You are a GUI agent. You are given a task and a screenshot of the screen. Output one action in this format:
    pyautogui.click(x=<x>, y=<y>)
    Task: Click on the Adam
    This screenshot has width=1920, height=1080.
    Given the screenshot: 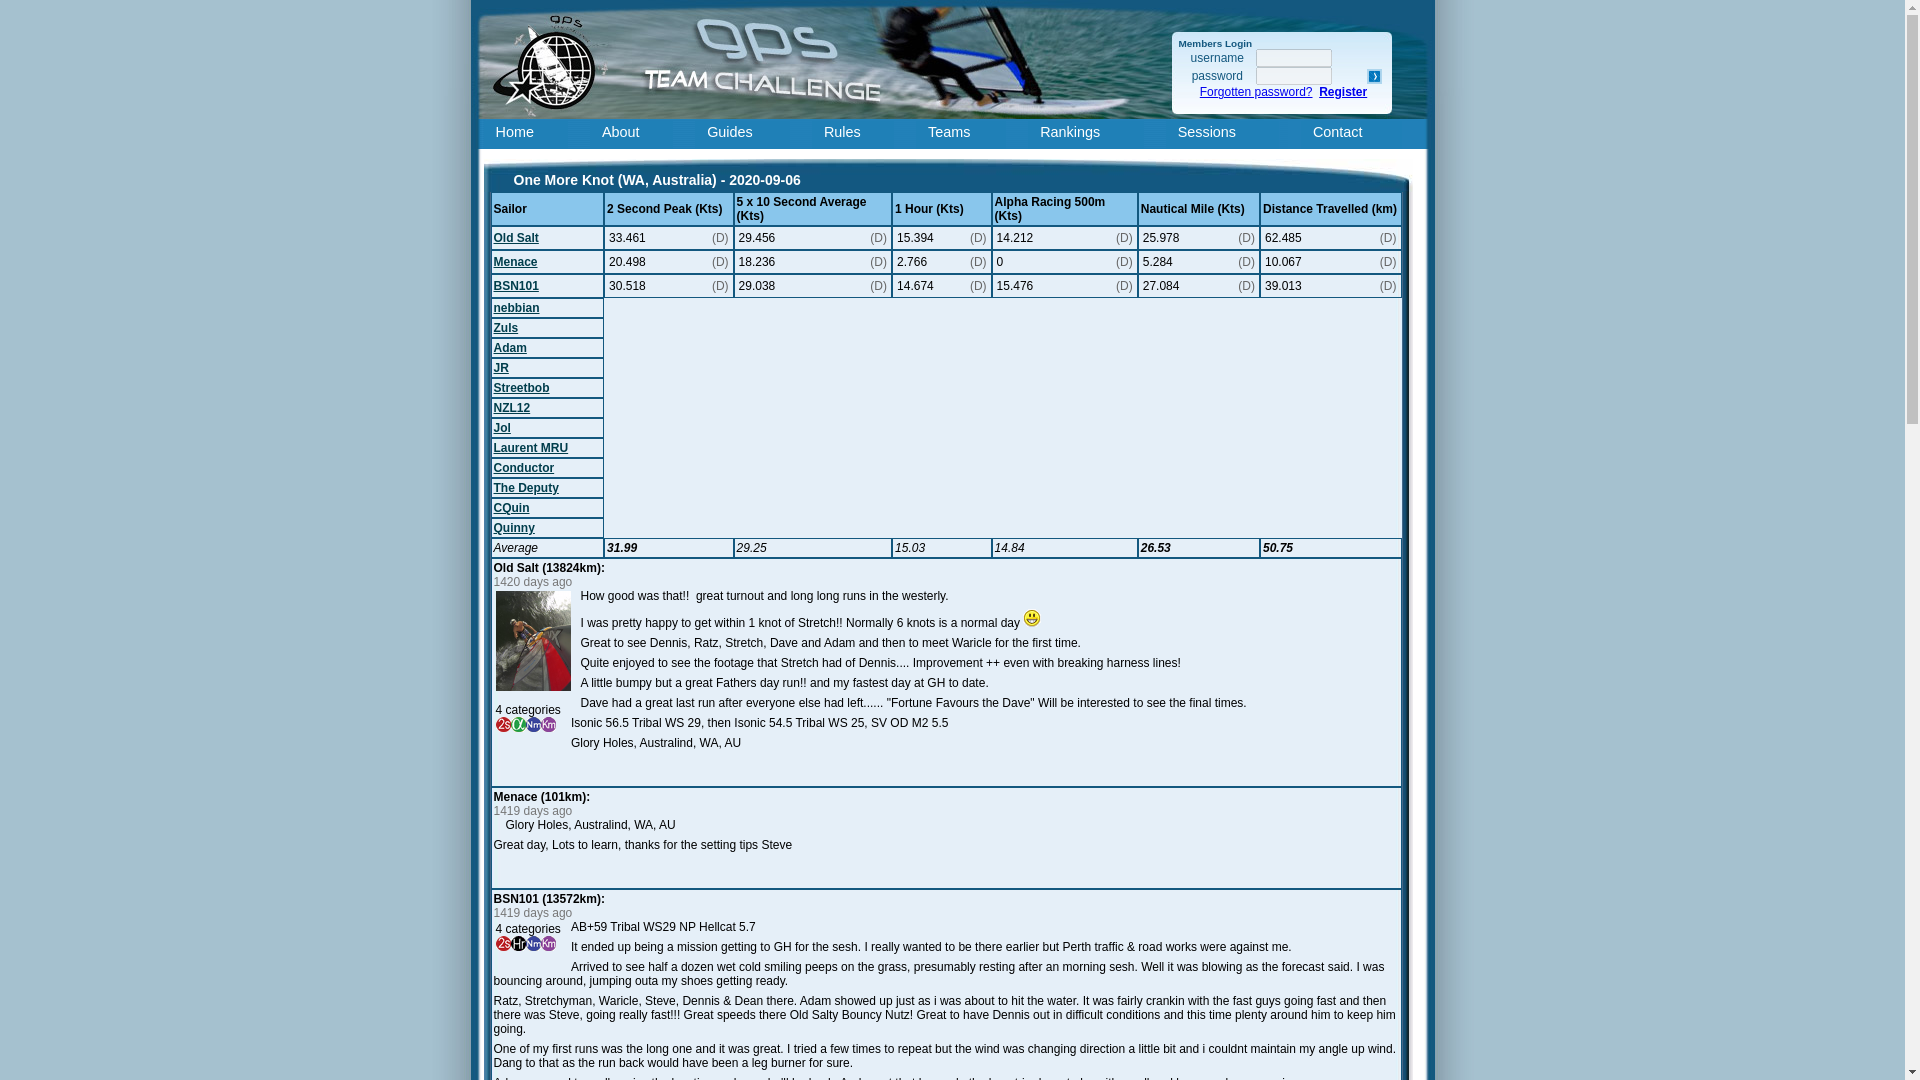 What is the action you would take?
    pyautogui.click(x=510, y=348)
    